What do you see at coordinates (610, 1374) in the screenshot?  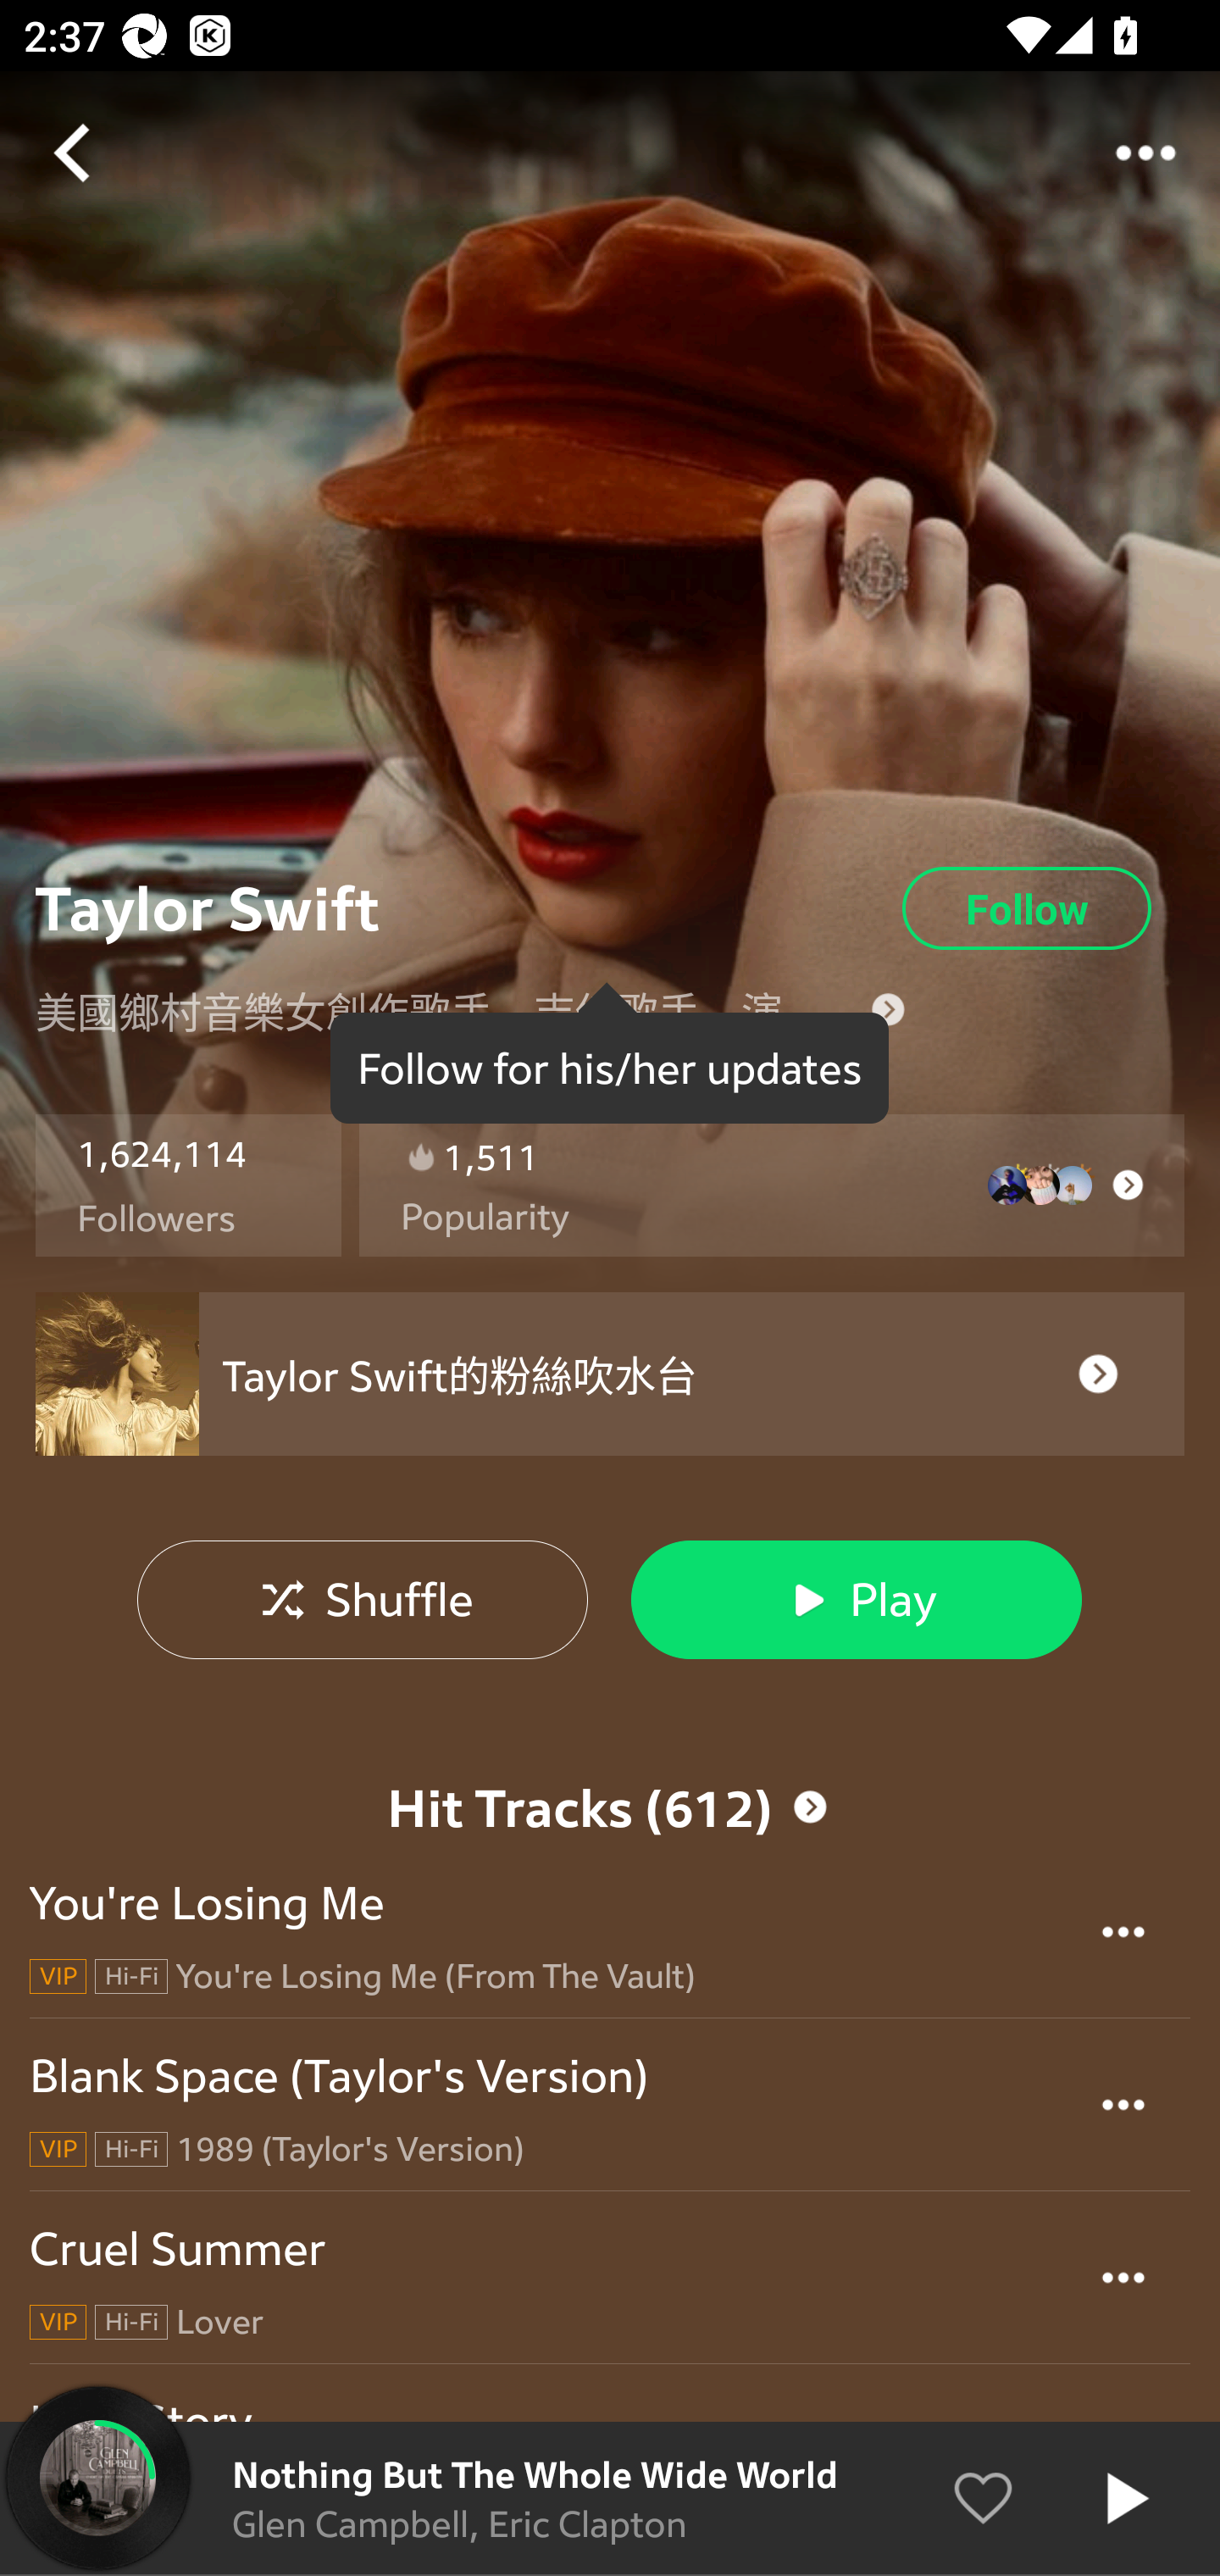 I see `Taylor Swift的粉絲吹水台` at bounding box center [610, 1374].